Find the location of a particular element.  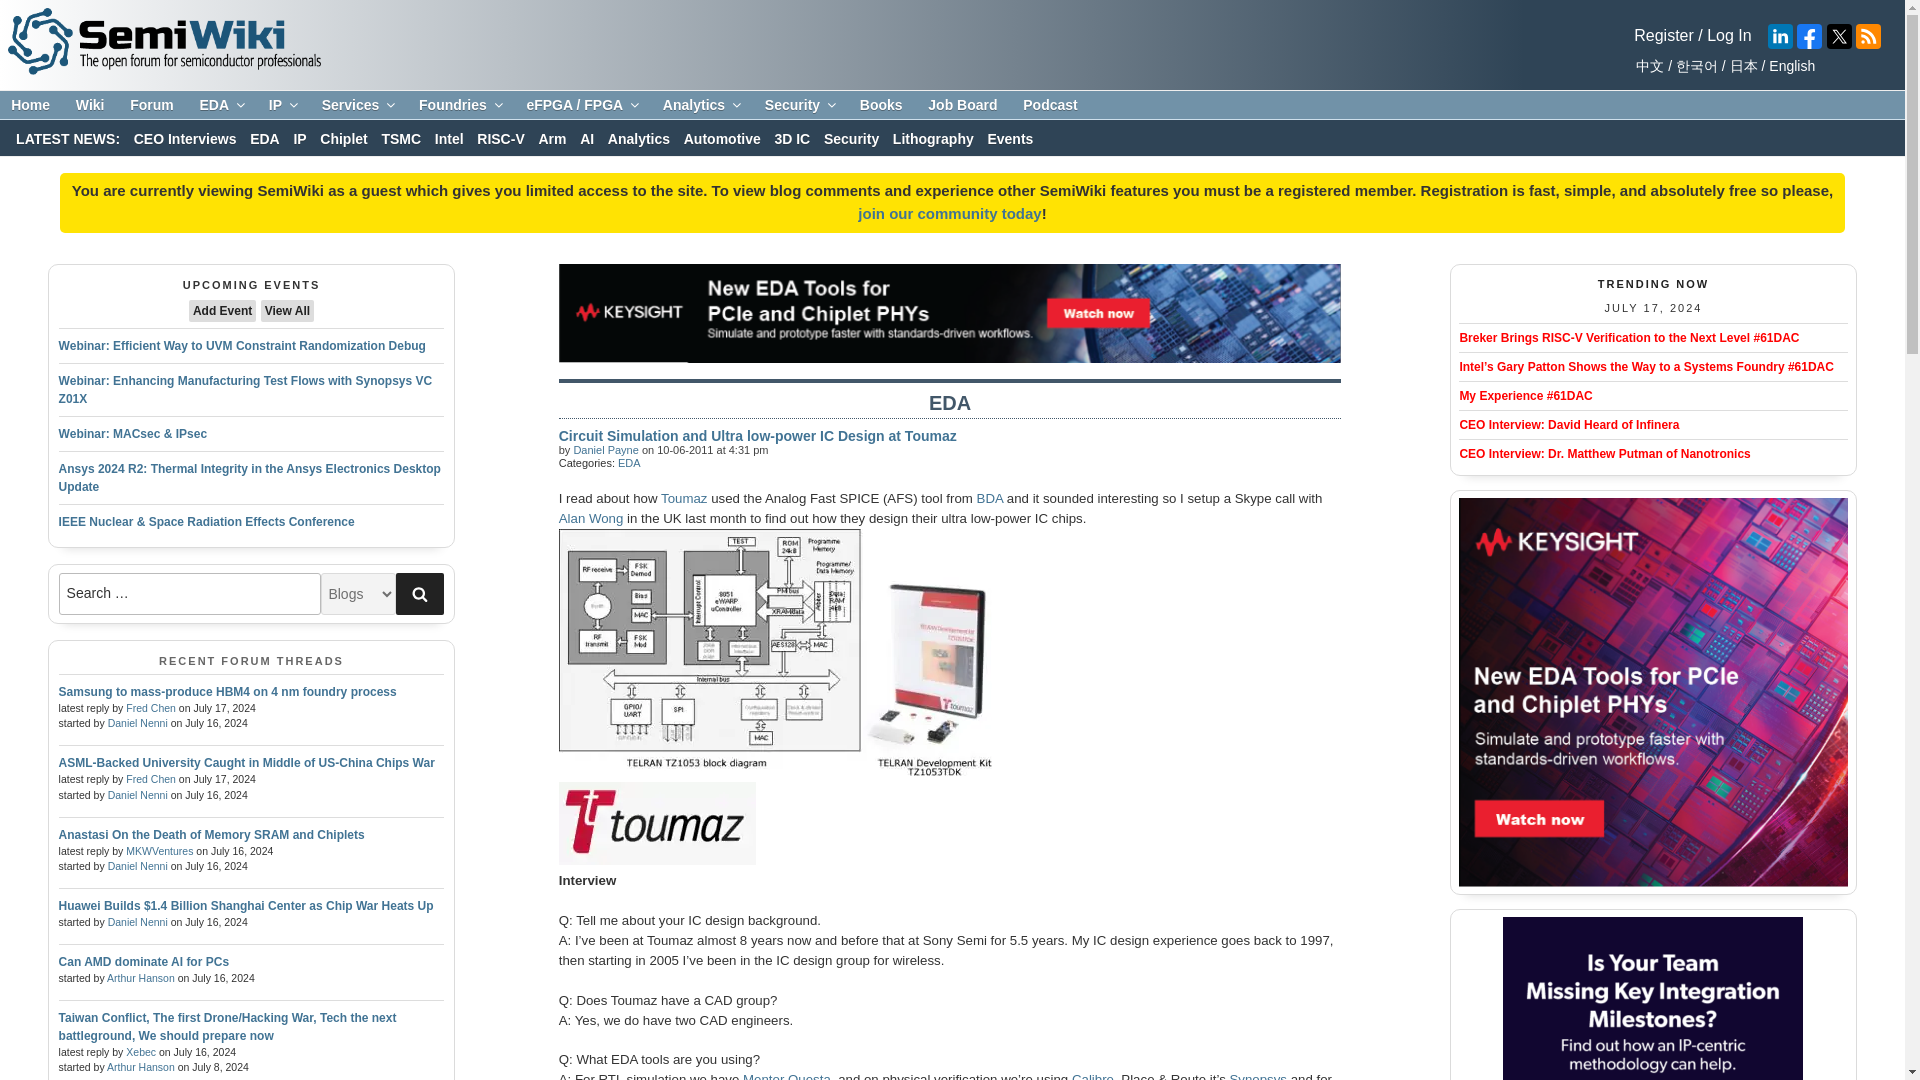

Wiki is located at coordinates (90, 105).